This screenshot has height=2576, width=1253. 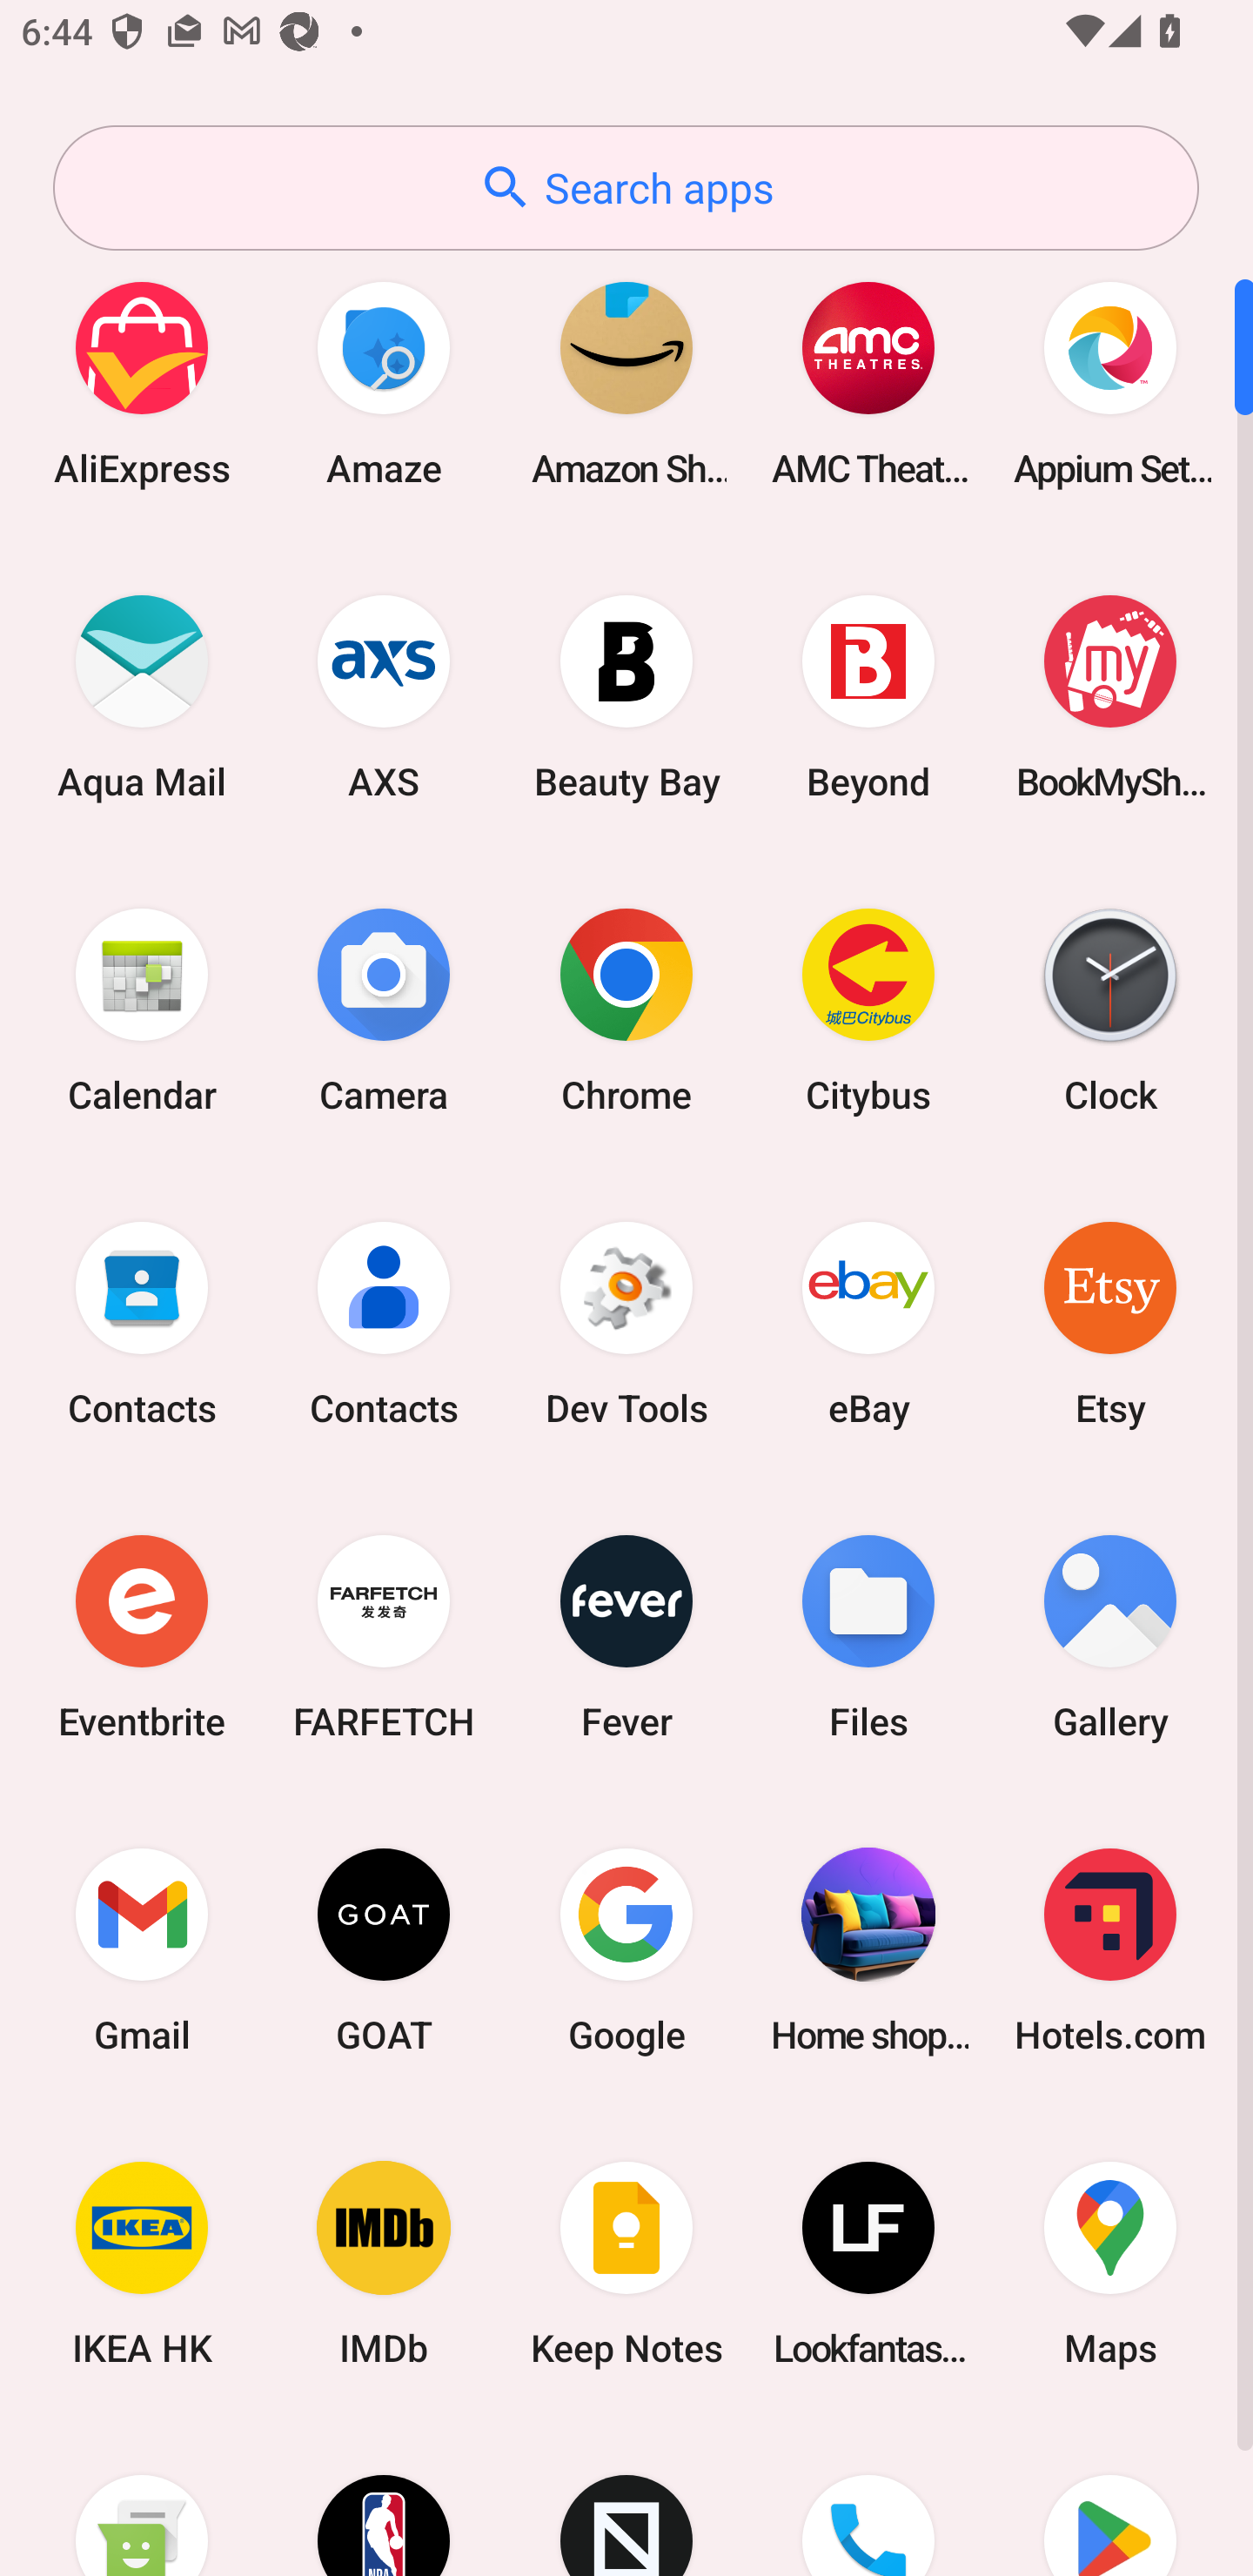 What do you see at coordinates (1110, 1010) in the screenshot?
I see `Clock` at bounding box center [1110, 1010].